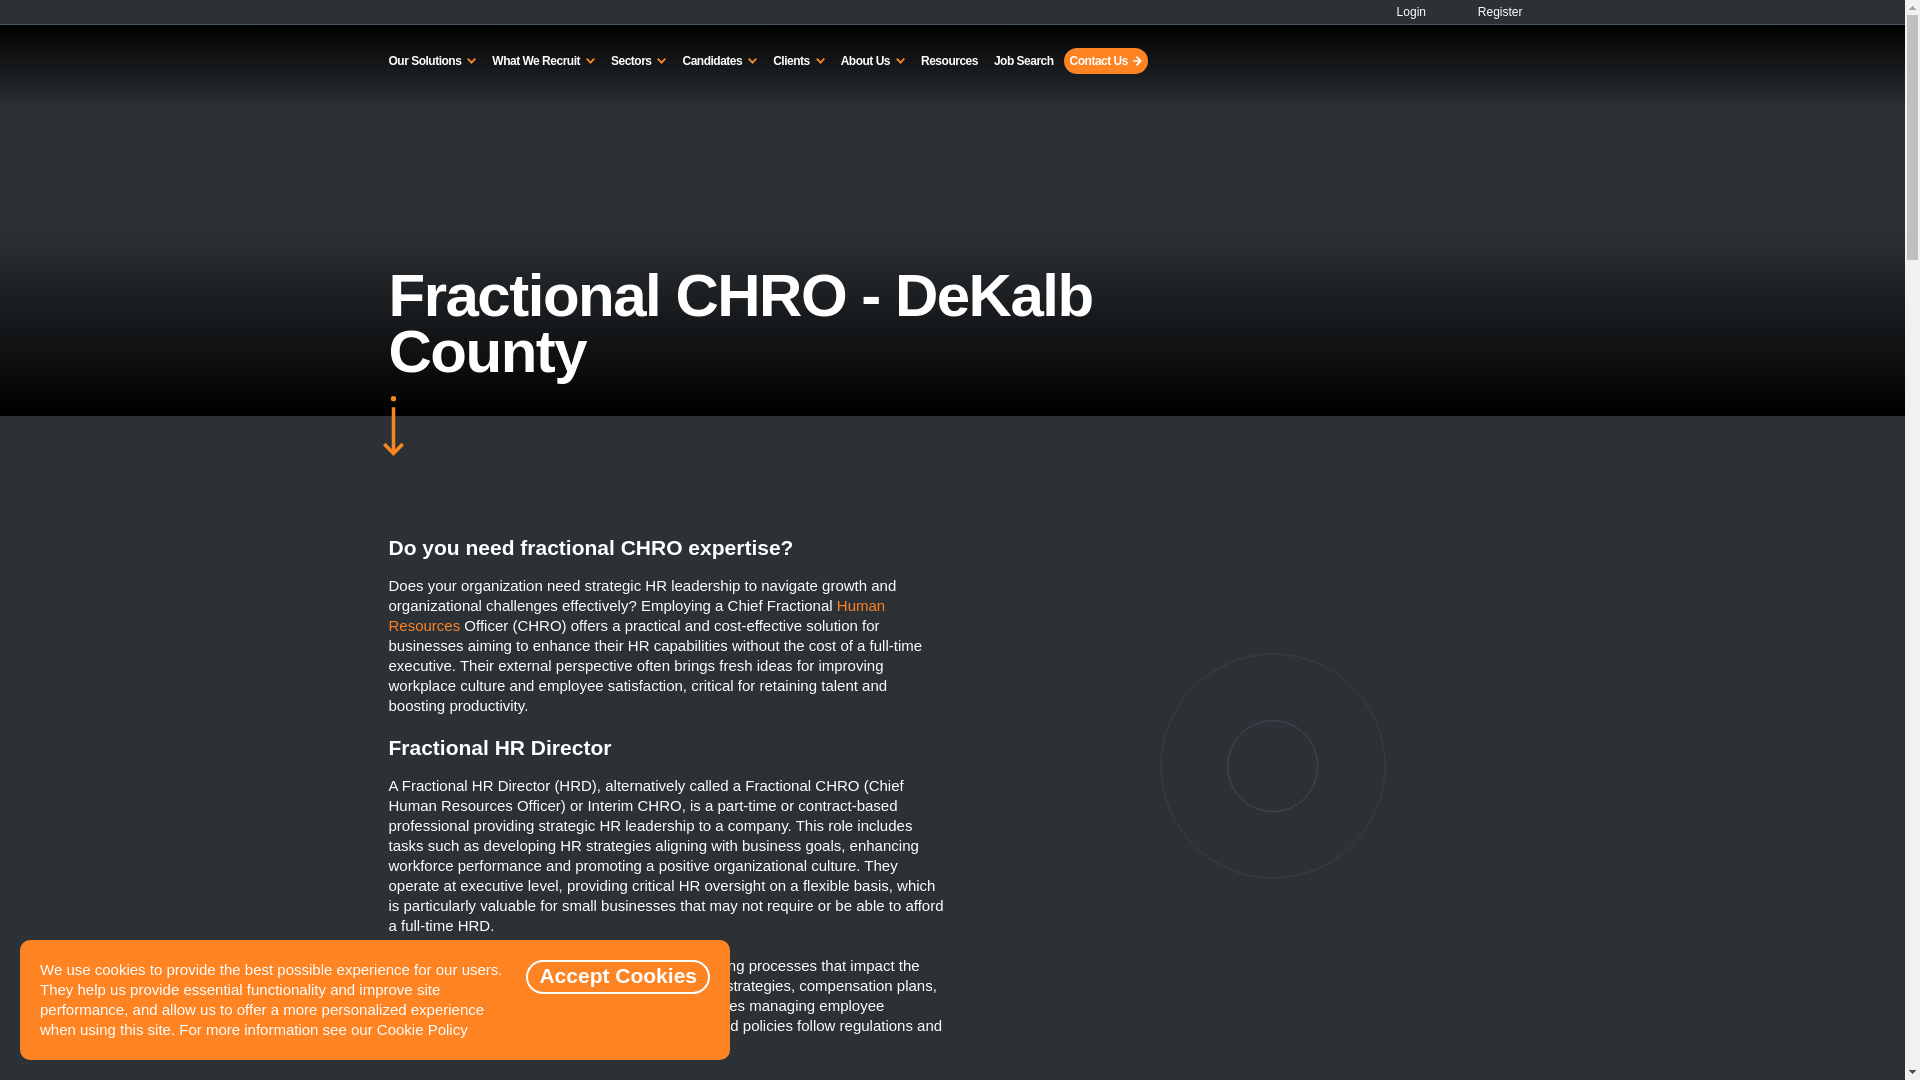 Image resolution: width=1920 pixels, height=1080 pixels. Describe the element at coordinates (1403, 12) in the screenshot. I see `Login` at that location.